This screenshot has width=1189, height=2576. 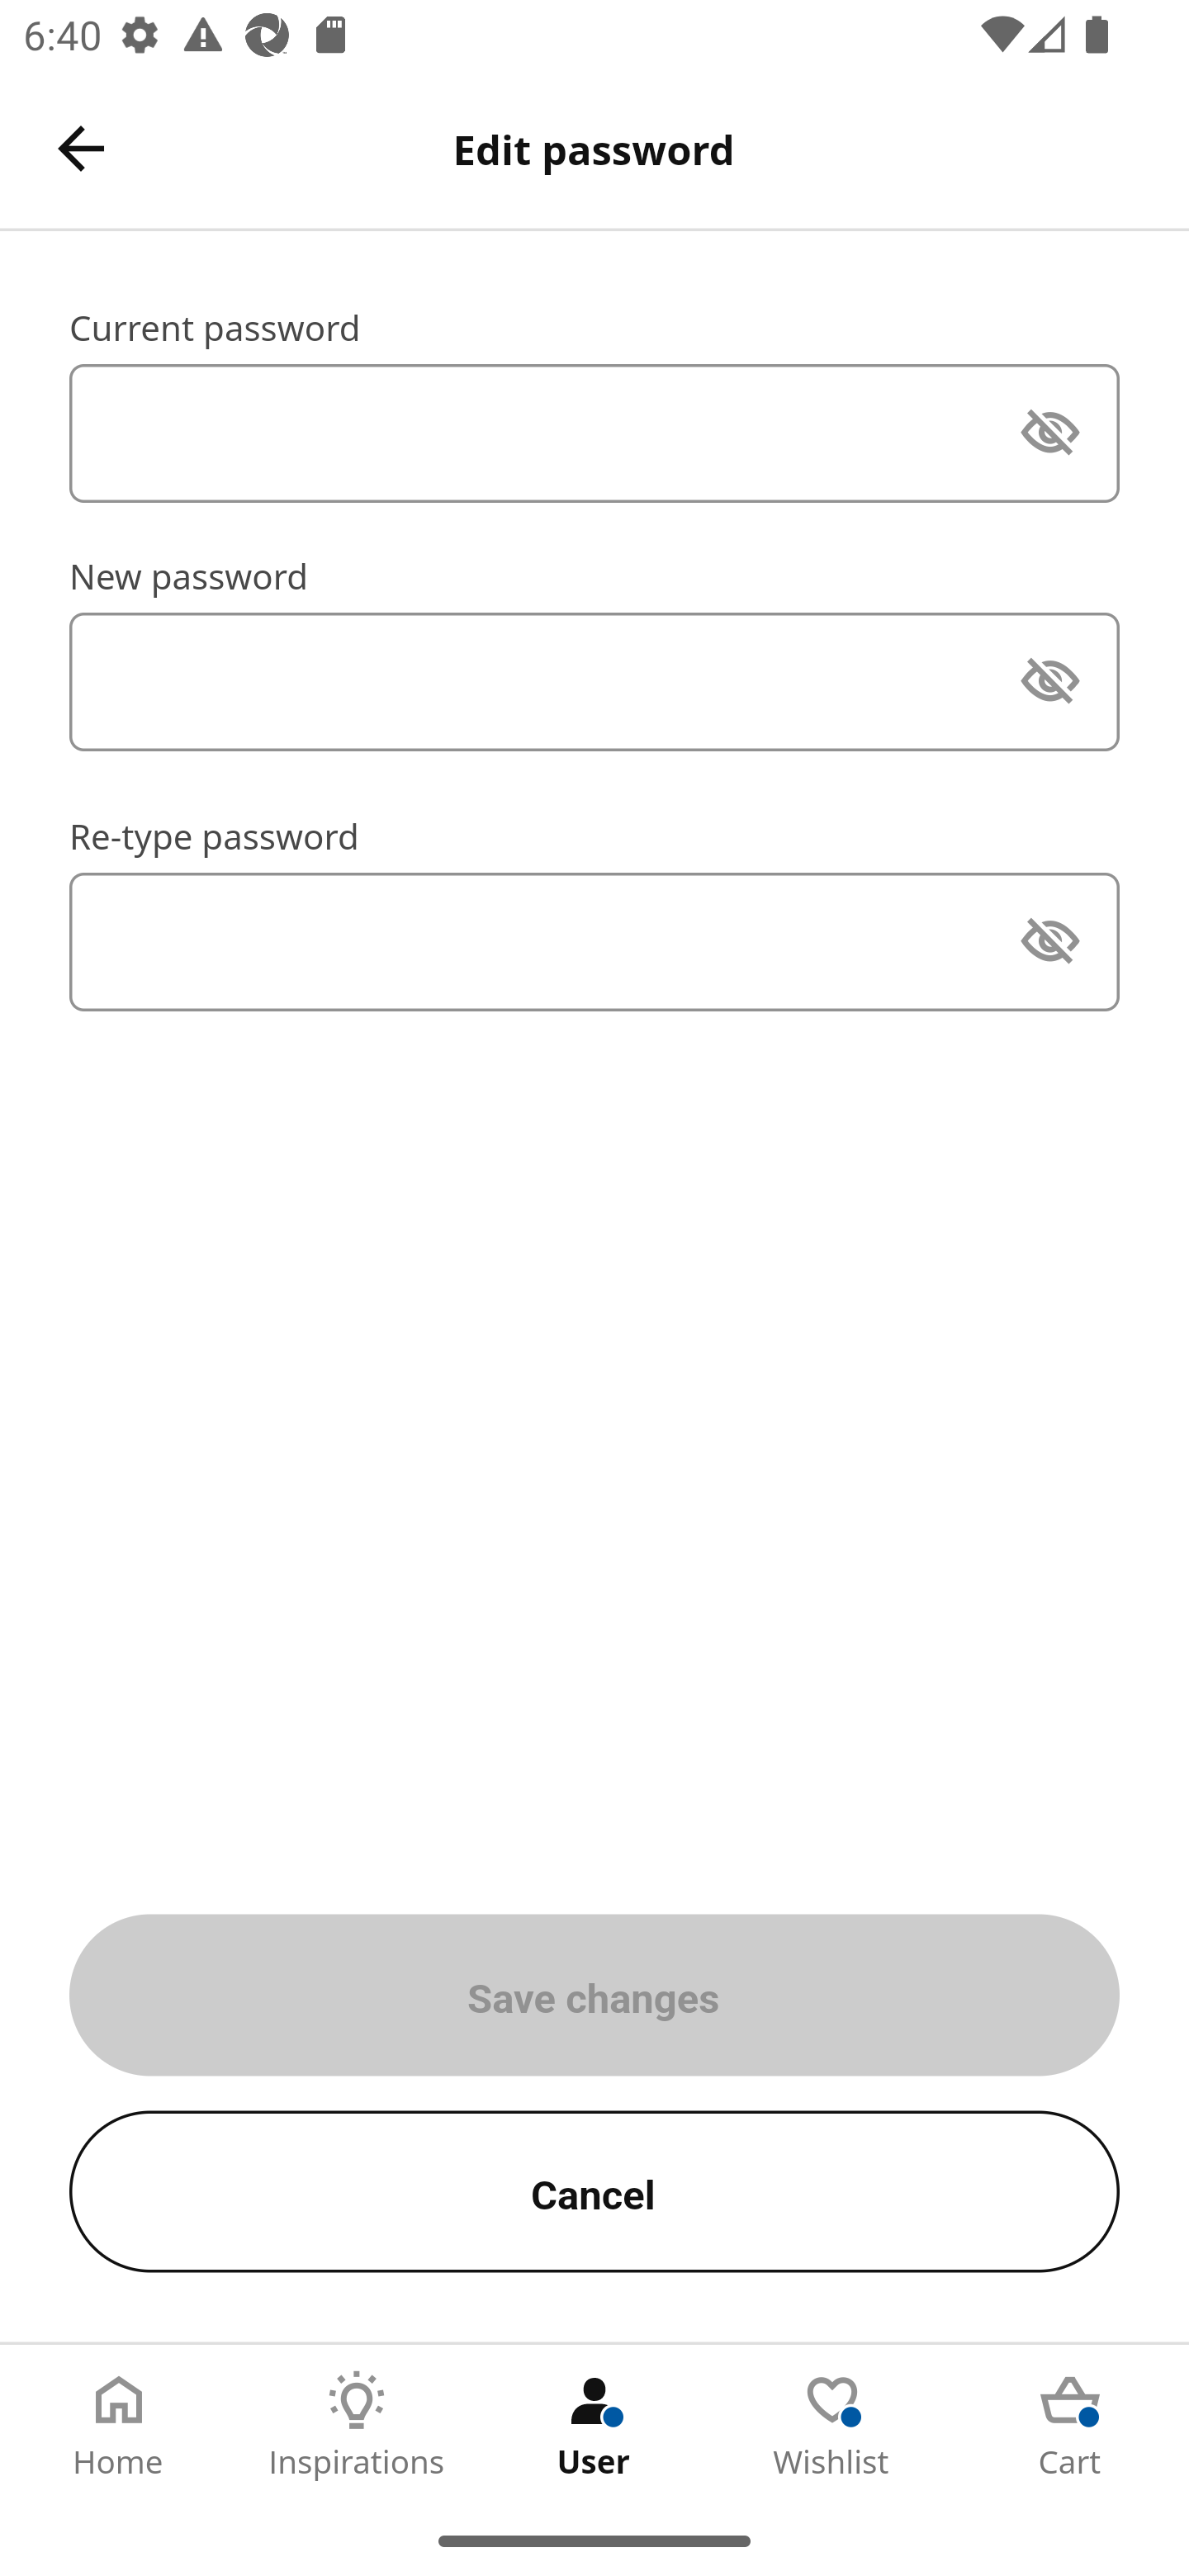 What do you see at coordinates (357, 2425) in the screenshot?
I see `Inspirations
Tab 2 of 5` at bounding box center [357, 2425].